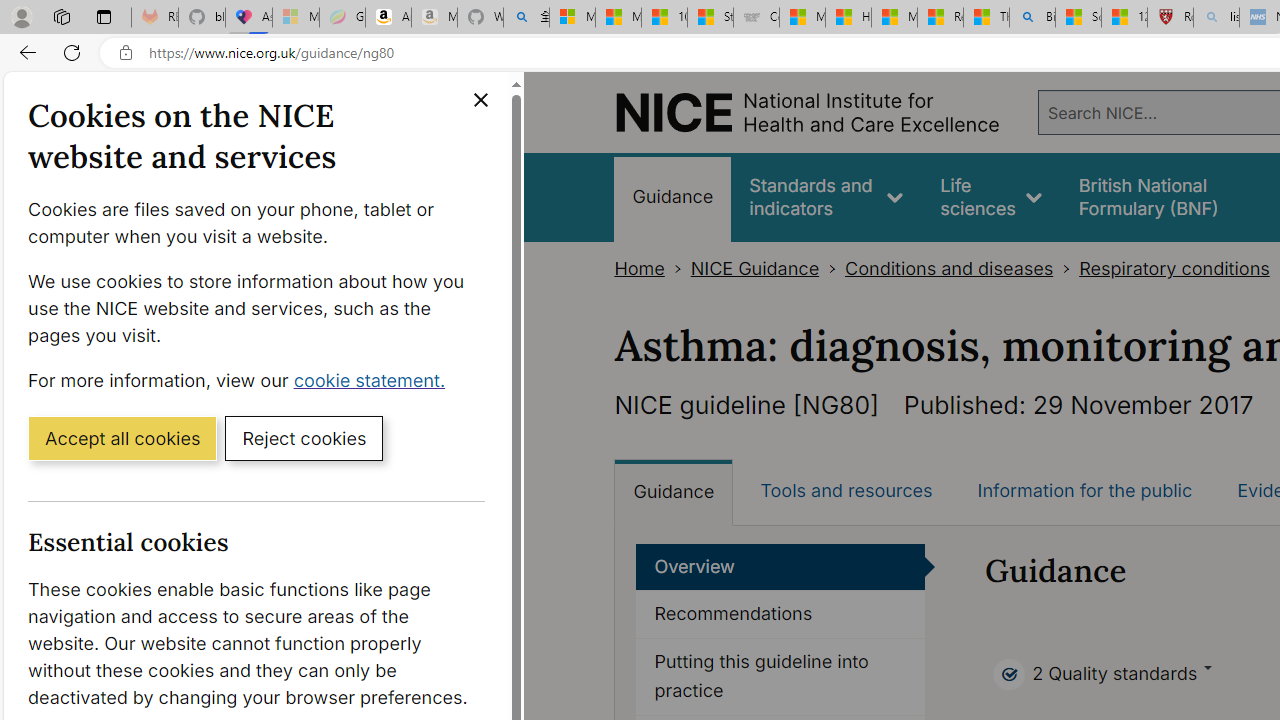 This screenshot has height=720, width=1280. What do you see at coordinates (674, 492) in the screenshot?
I see `Guidance` at bounding box center [674, 492].